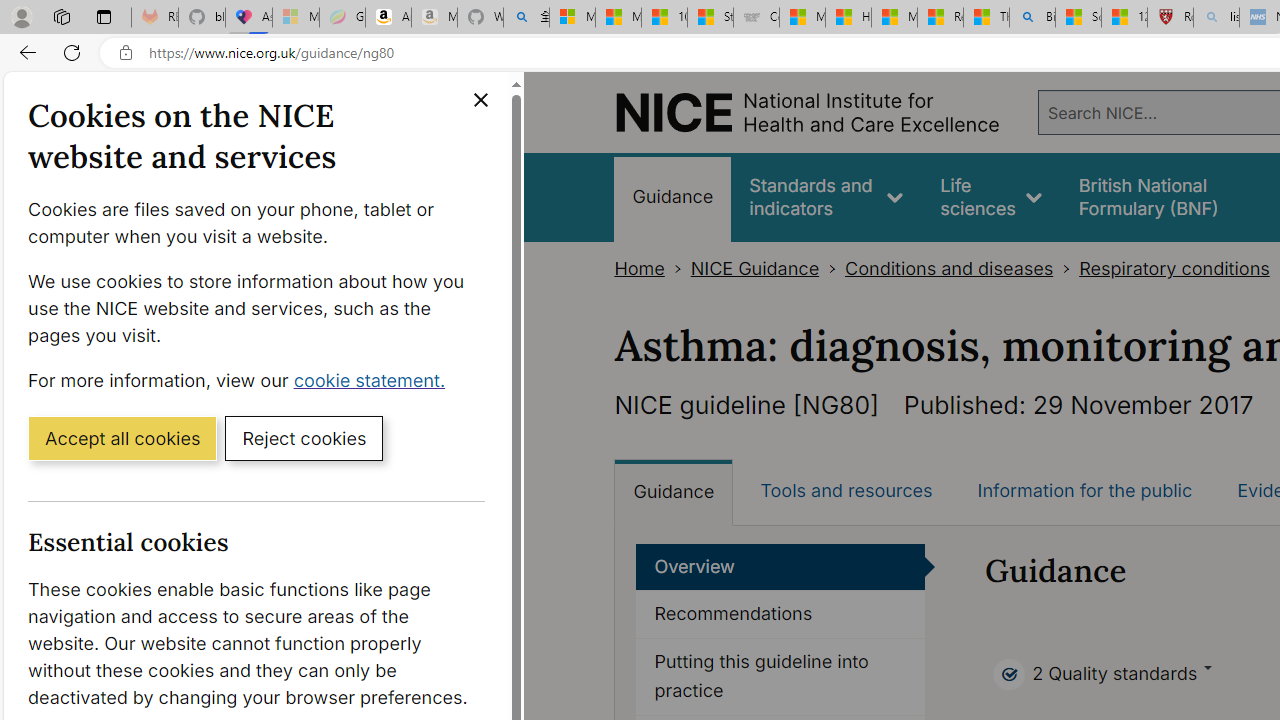 This screenshot has height=720, width=1280. What do you see at coordinates (674, 492) in the screenshot?
I see `Guidance` at bounding box center [674, 492].